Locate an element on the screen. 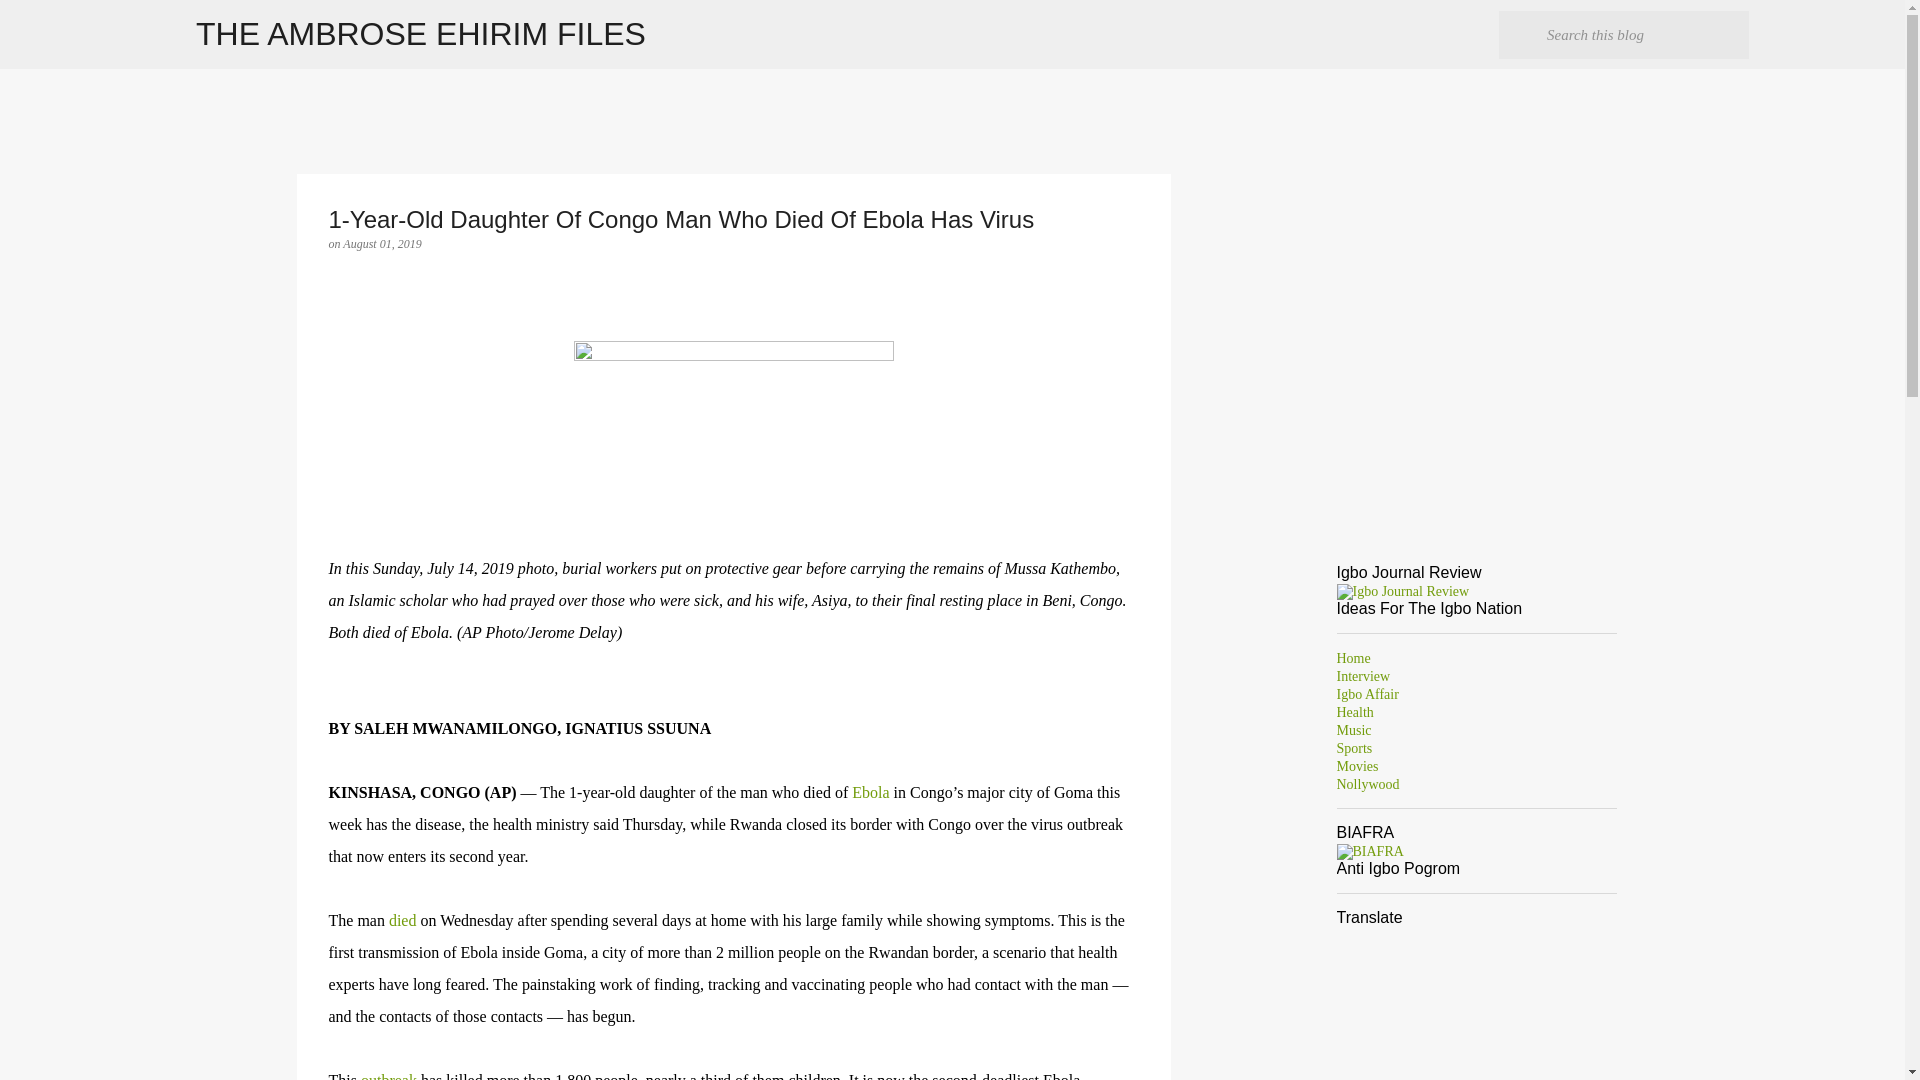 The width and height of the screenshot is (1920, 1080). August 01, 2019 is located at coordinates (382, 243).